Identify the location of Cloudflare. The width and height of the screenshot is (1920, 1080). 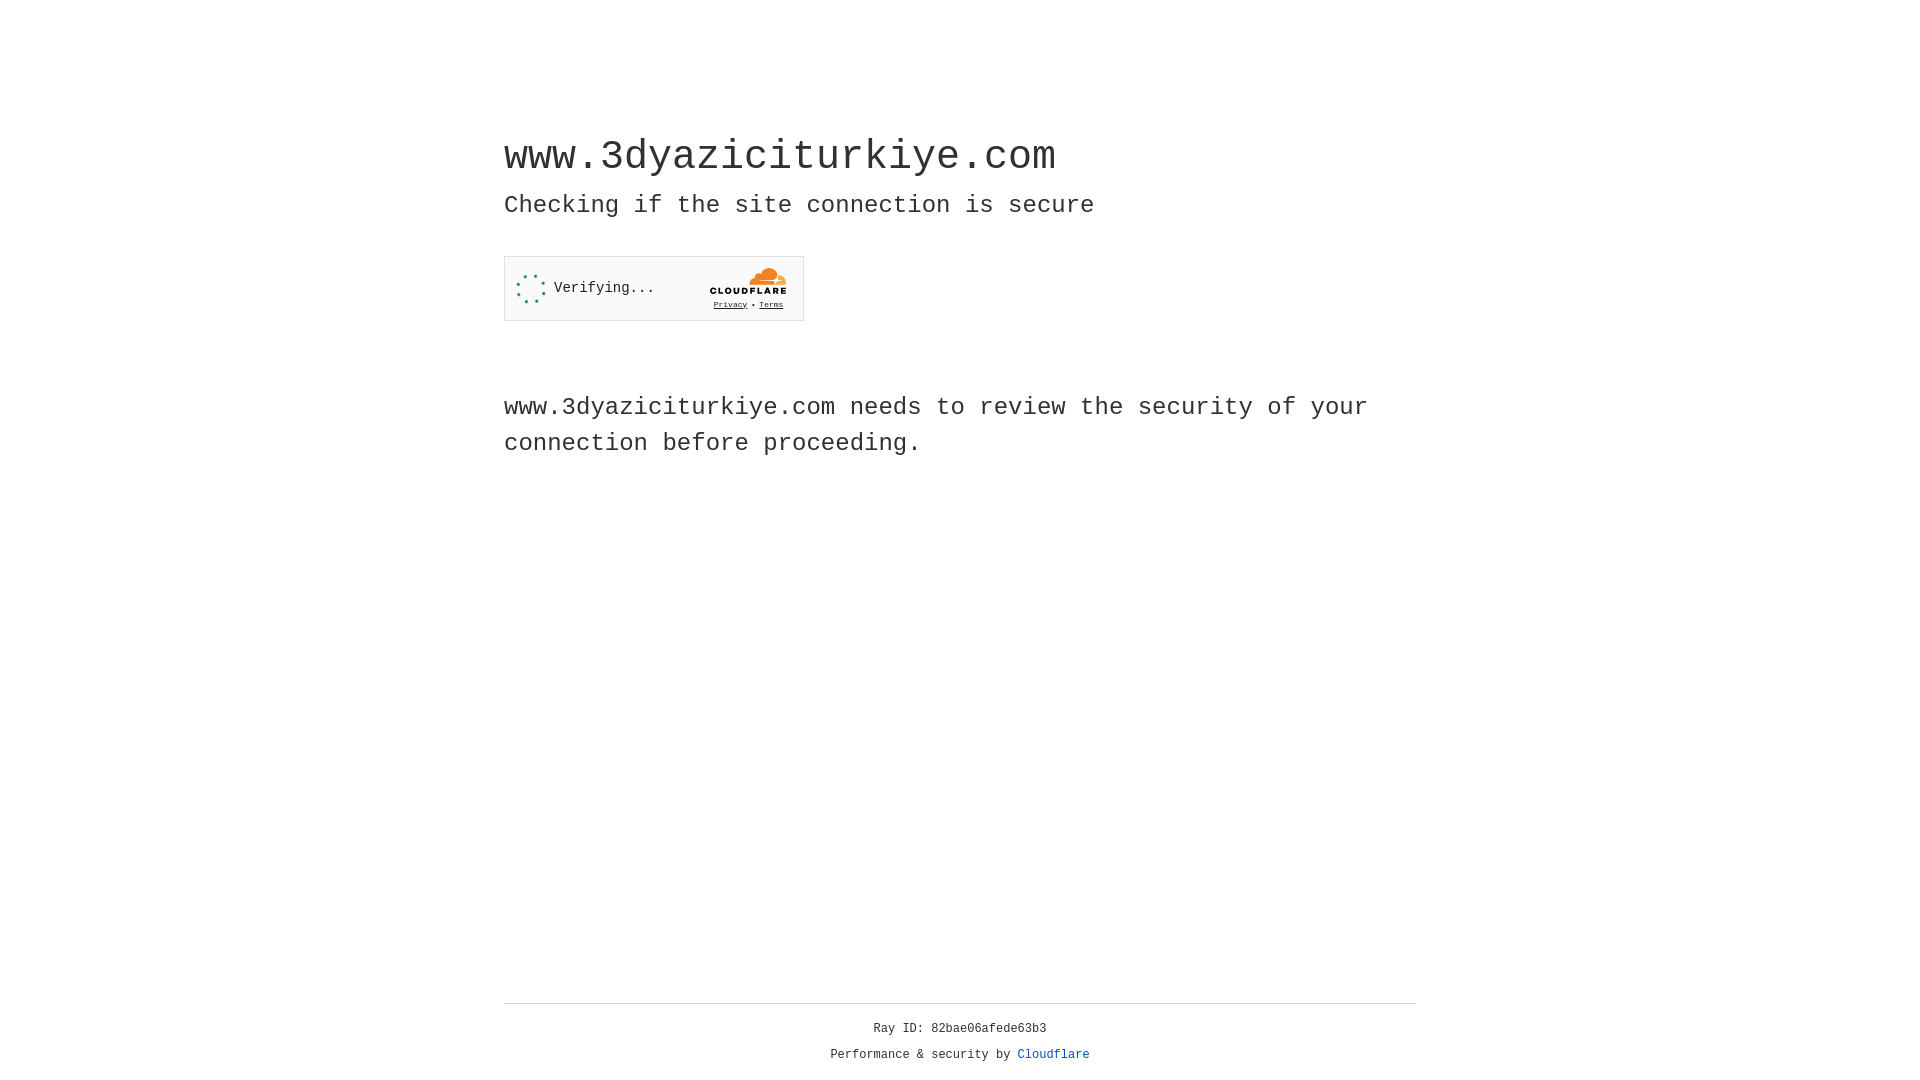
(1054, 1055).